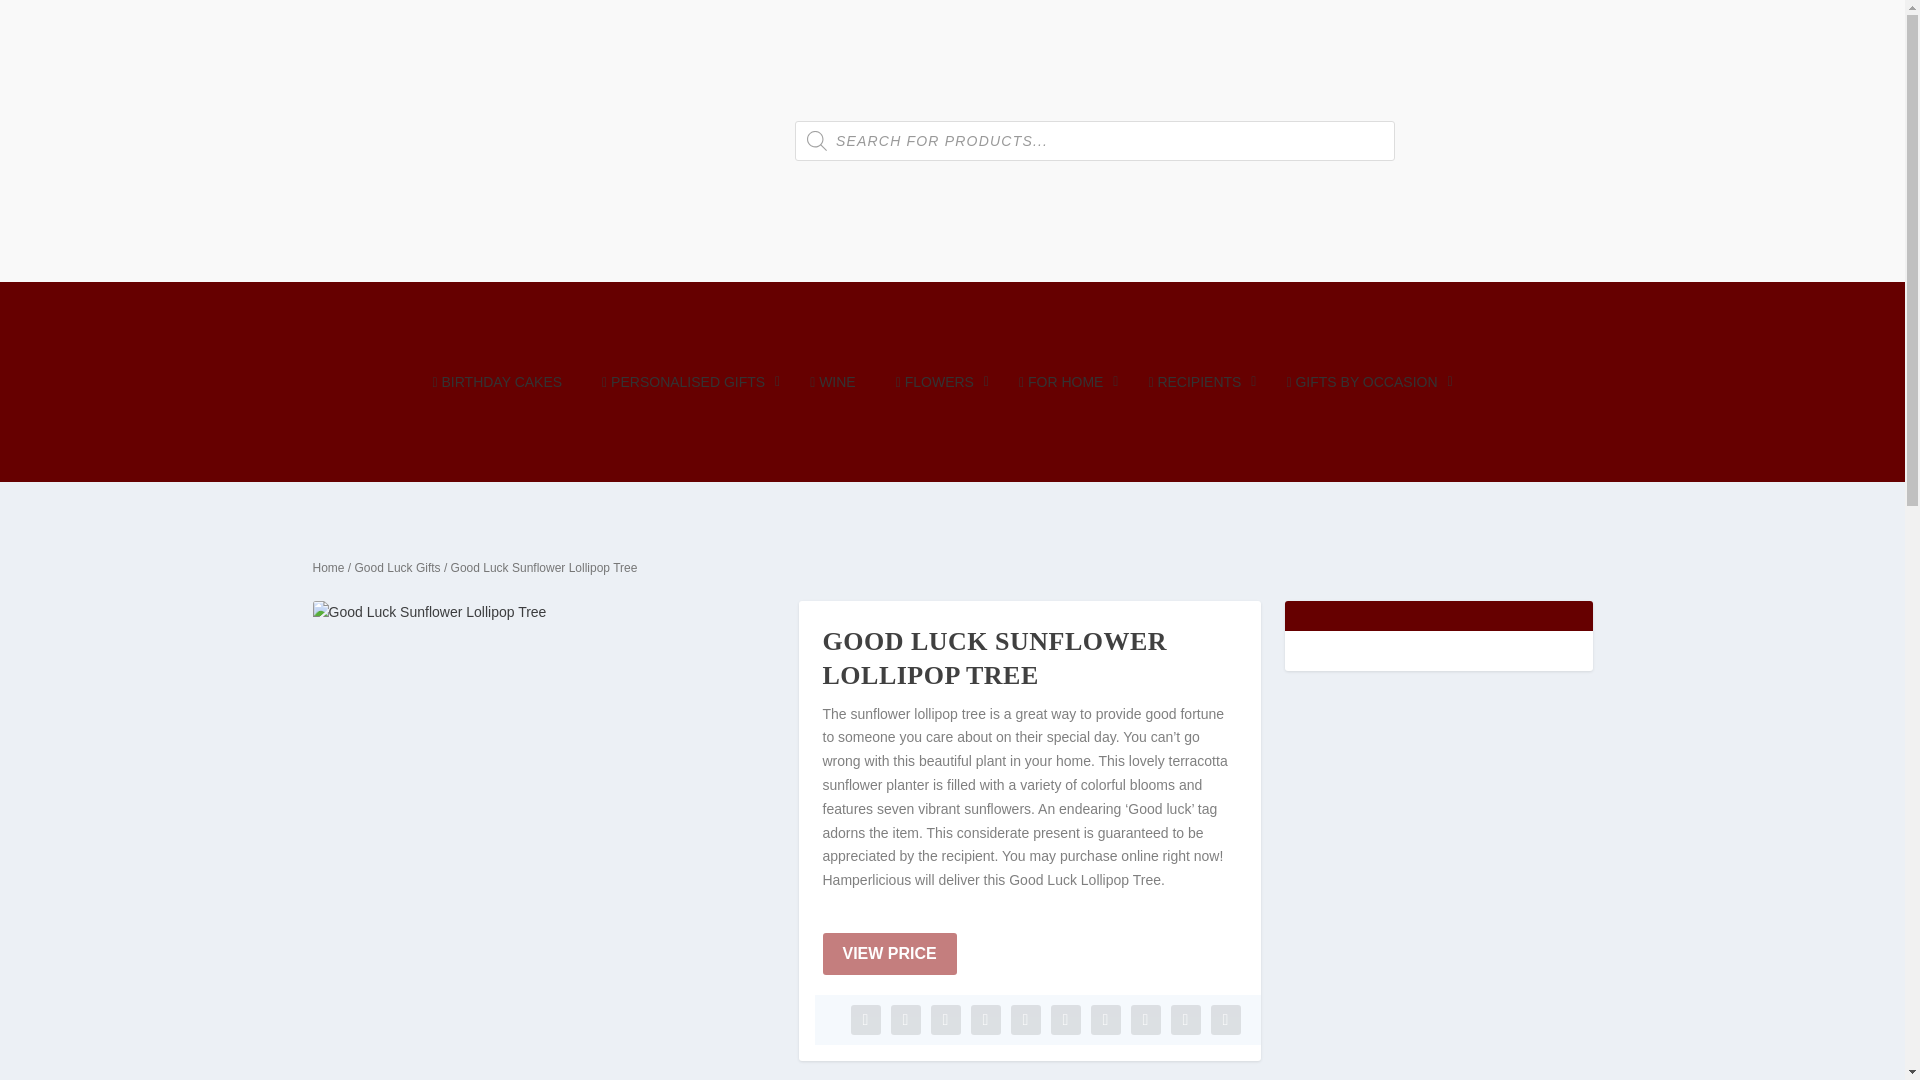  Describe the element at coordinates (1224, 1020) in the screenshot. I see `Share "Good Luck Sunflower Lollipop Tree" via Print` at that location.